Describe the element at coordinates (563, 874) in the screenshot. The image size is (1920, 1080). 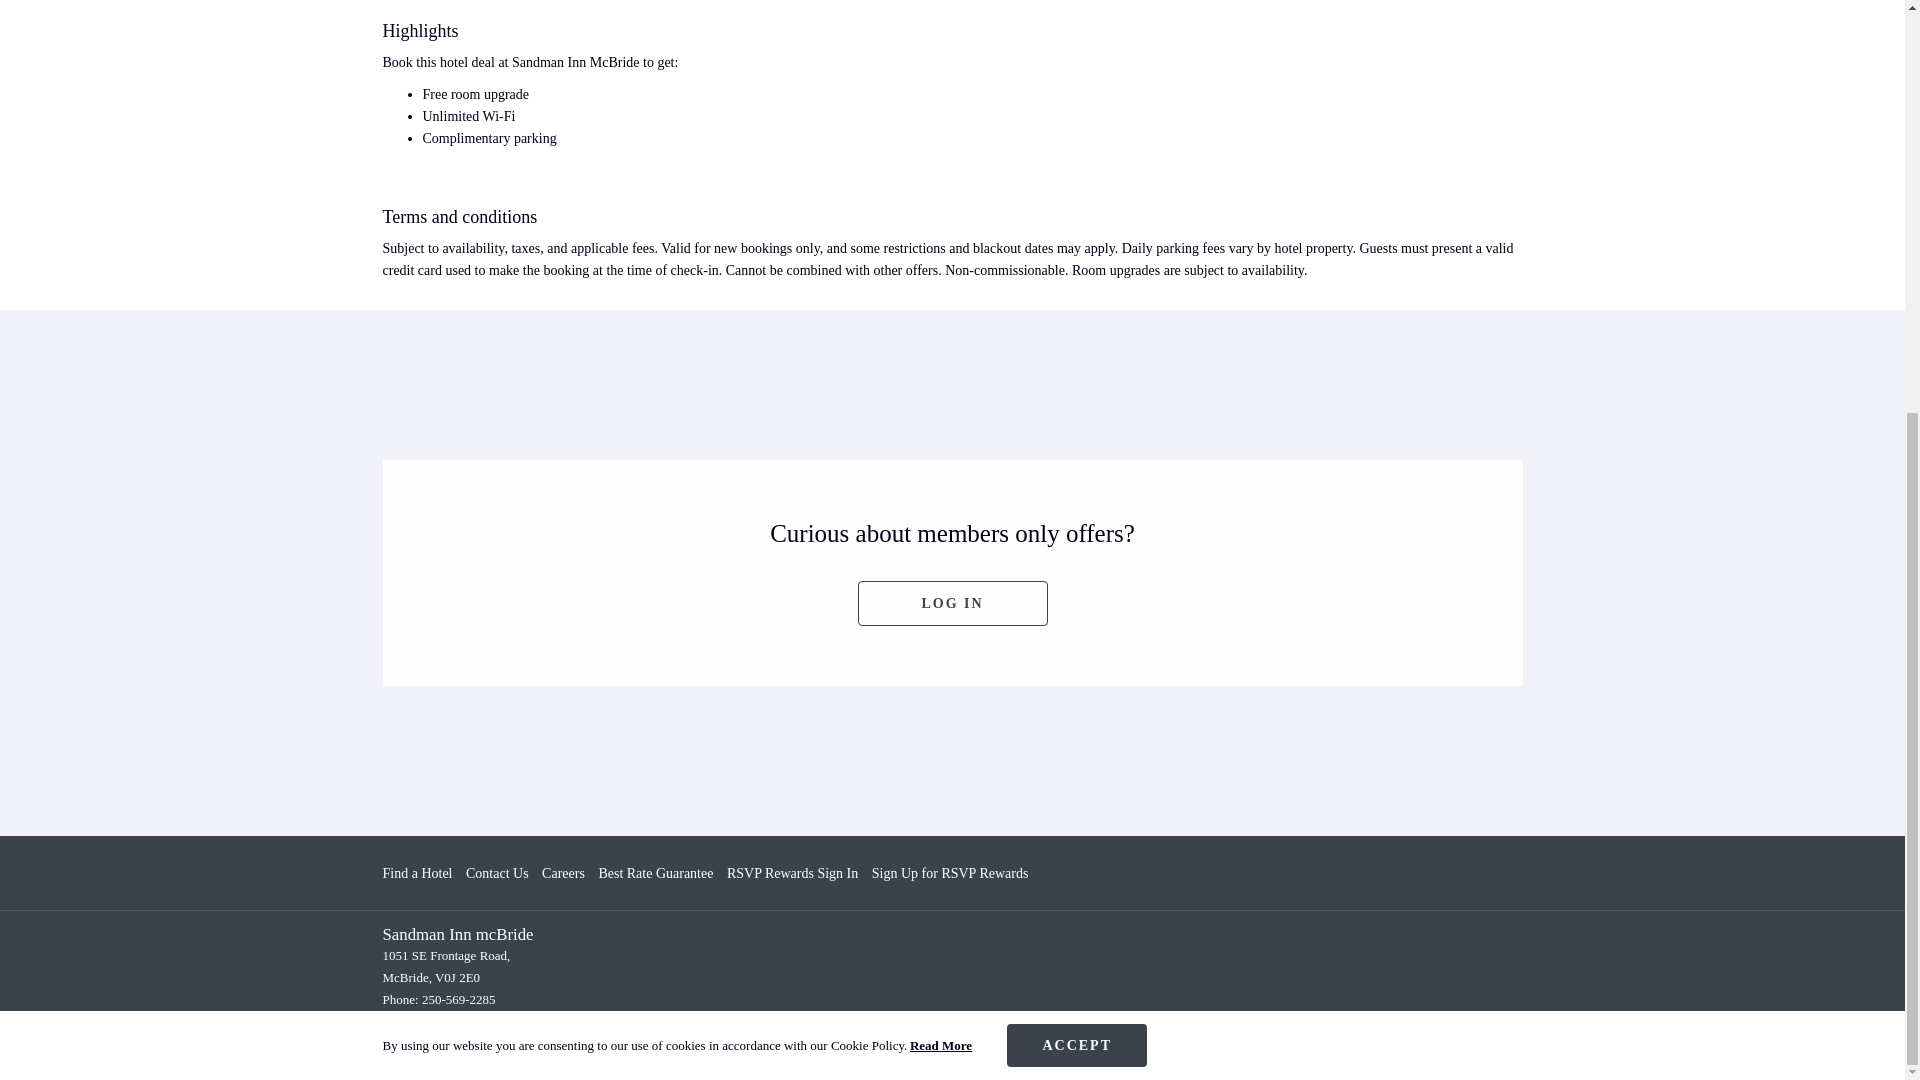
I see `Careers` at that location.